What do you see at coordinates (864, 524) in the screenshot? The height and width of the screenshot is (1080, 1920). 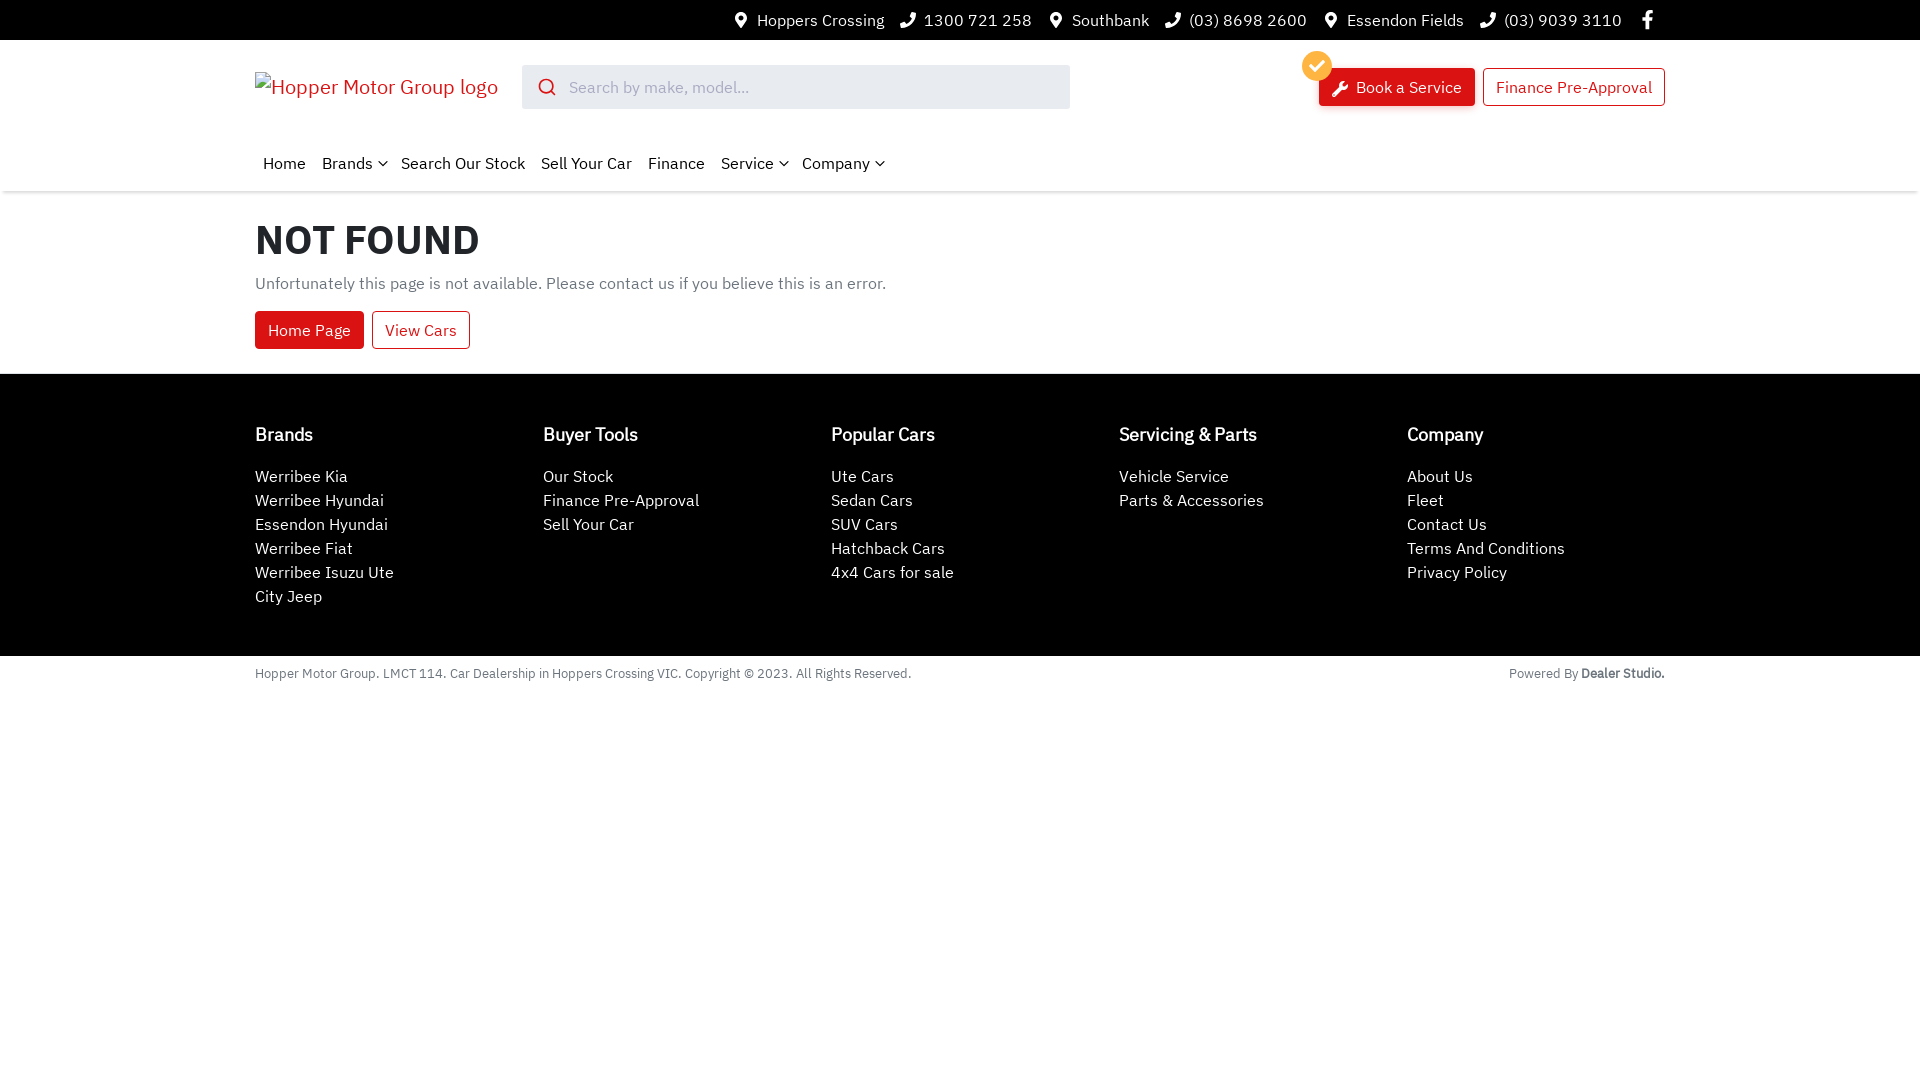 I see `SUV Cars` at bounding box center [864, 524].